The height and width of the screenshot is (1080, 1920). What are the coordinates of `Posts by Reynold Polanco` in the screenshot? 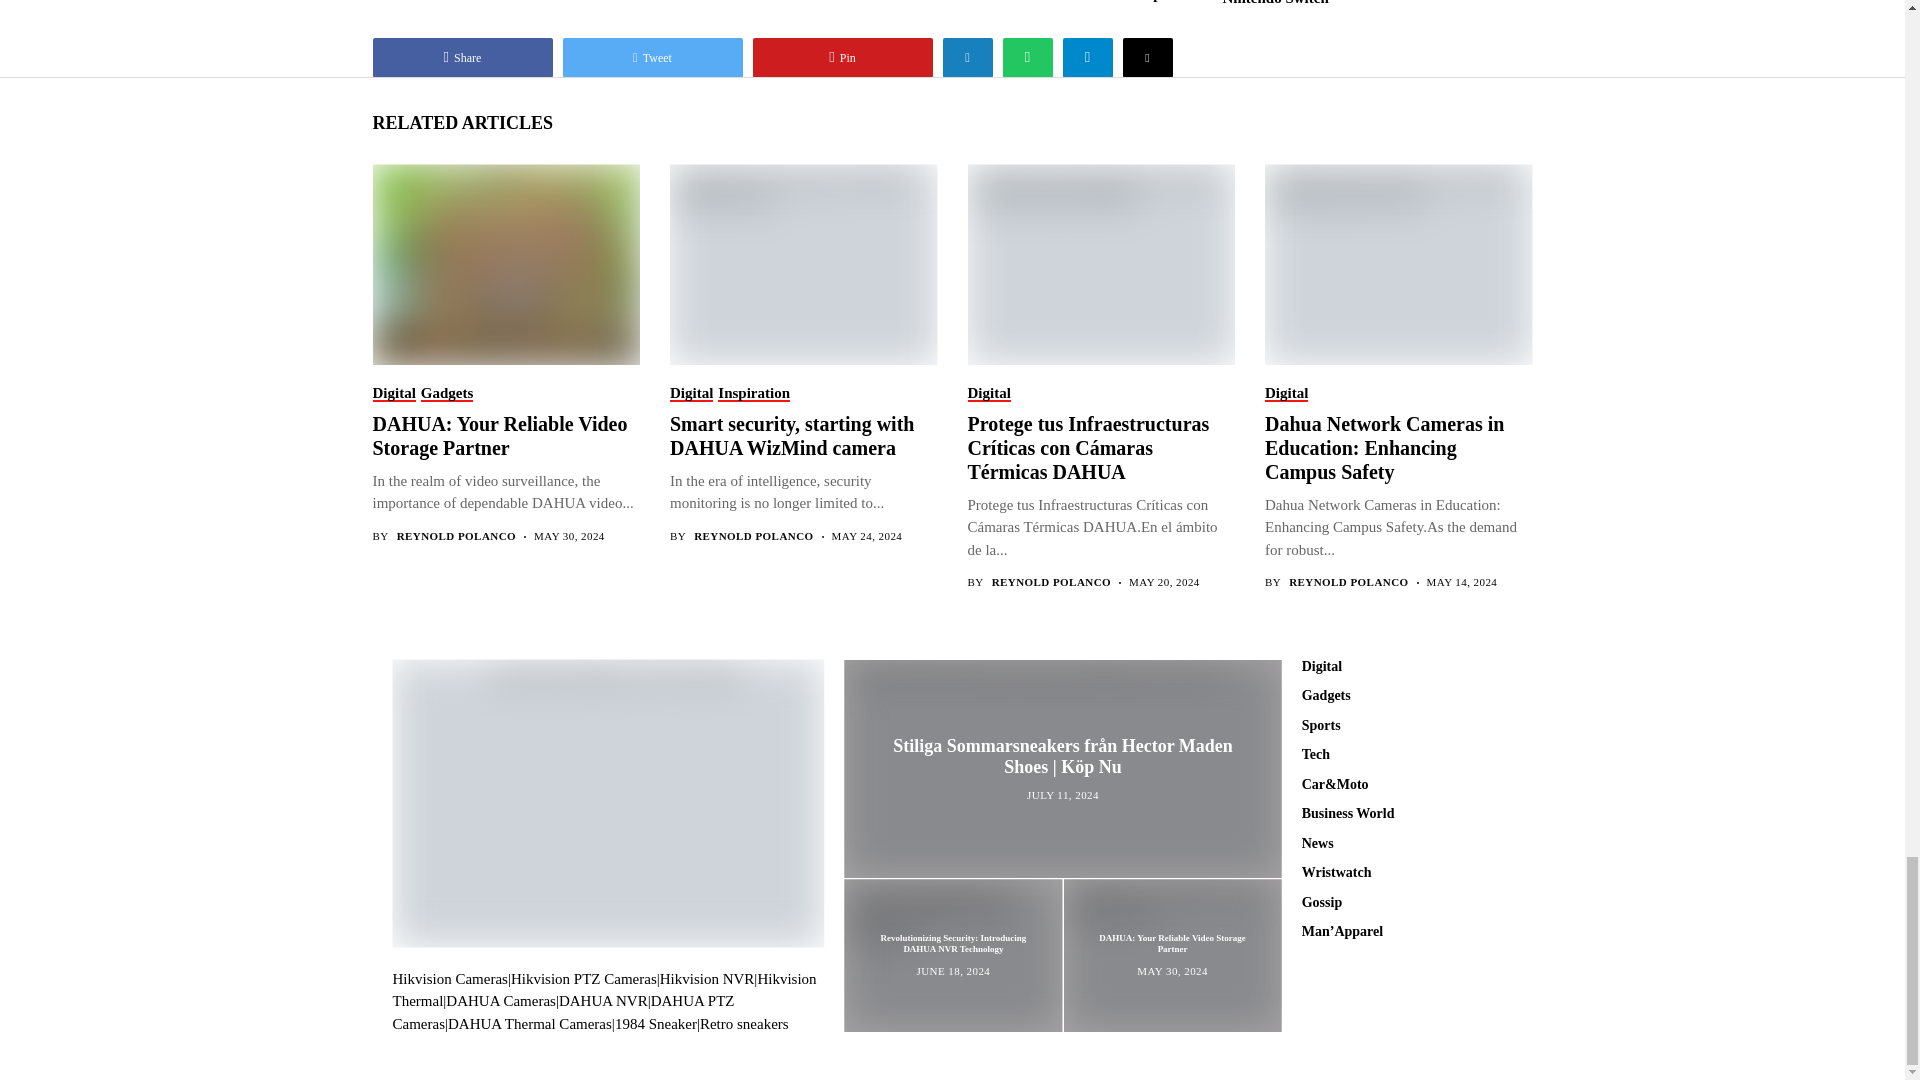 It's located at (1348, 582).